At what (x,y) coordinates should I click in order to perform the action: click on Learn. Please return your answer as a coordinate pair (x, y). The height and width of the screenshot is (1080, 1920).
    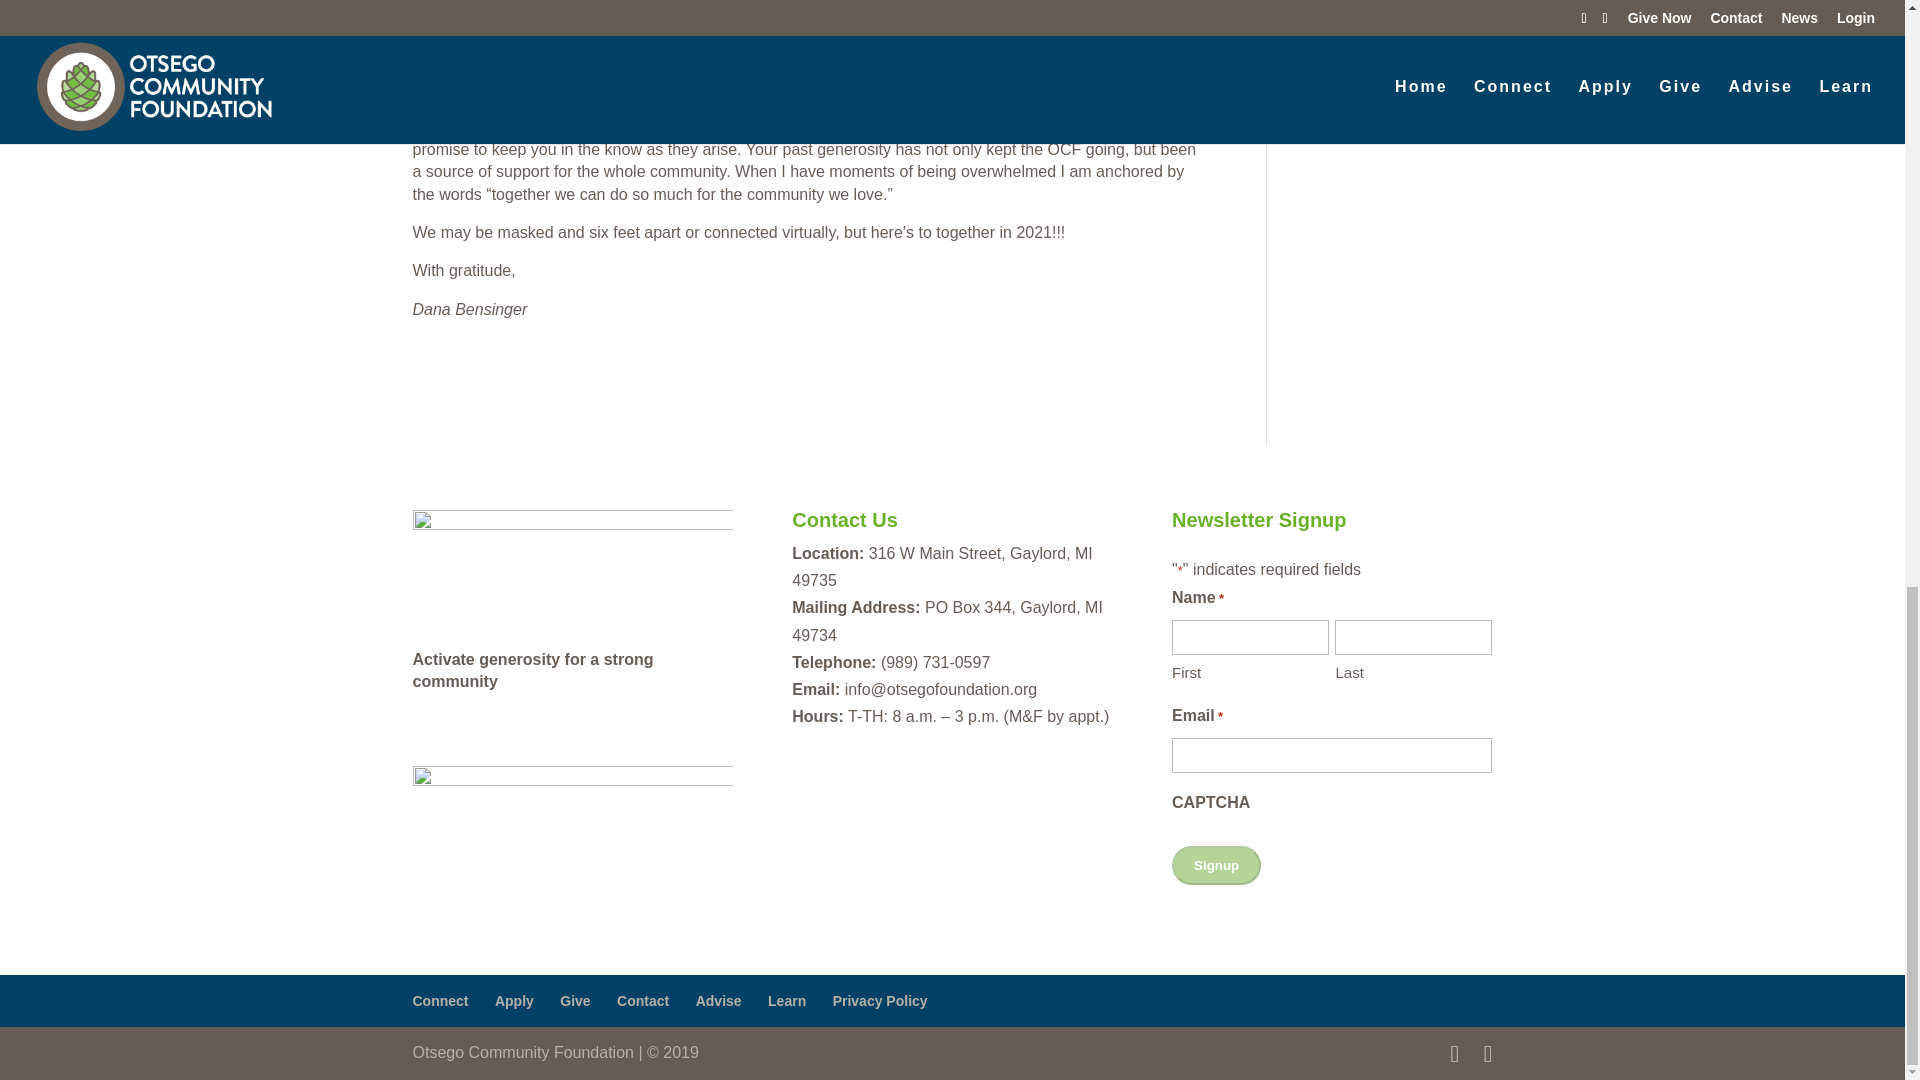
    Looking at the image, I should click on (787, 1000).